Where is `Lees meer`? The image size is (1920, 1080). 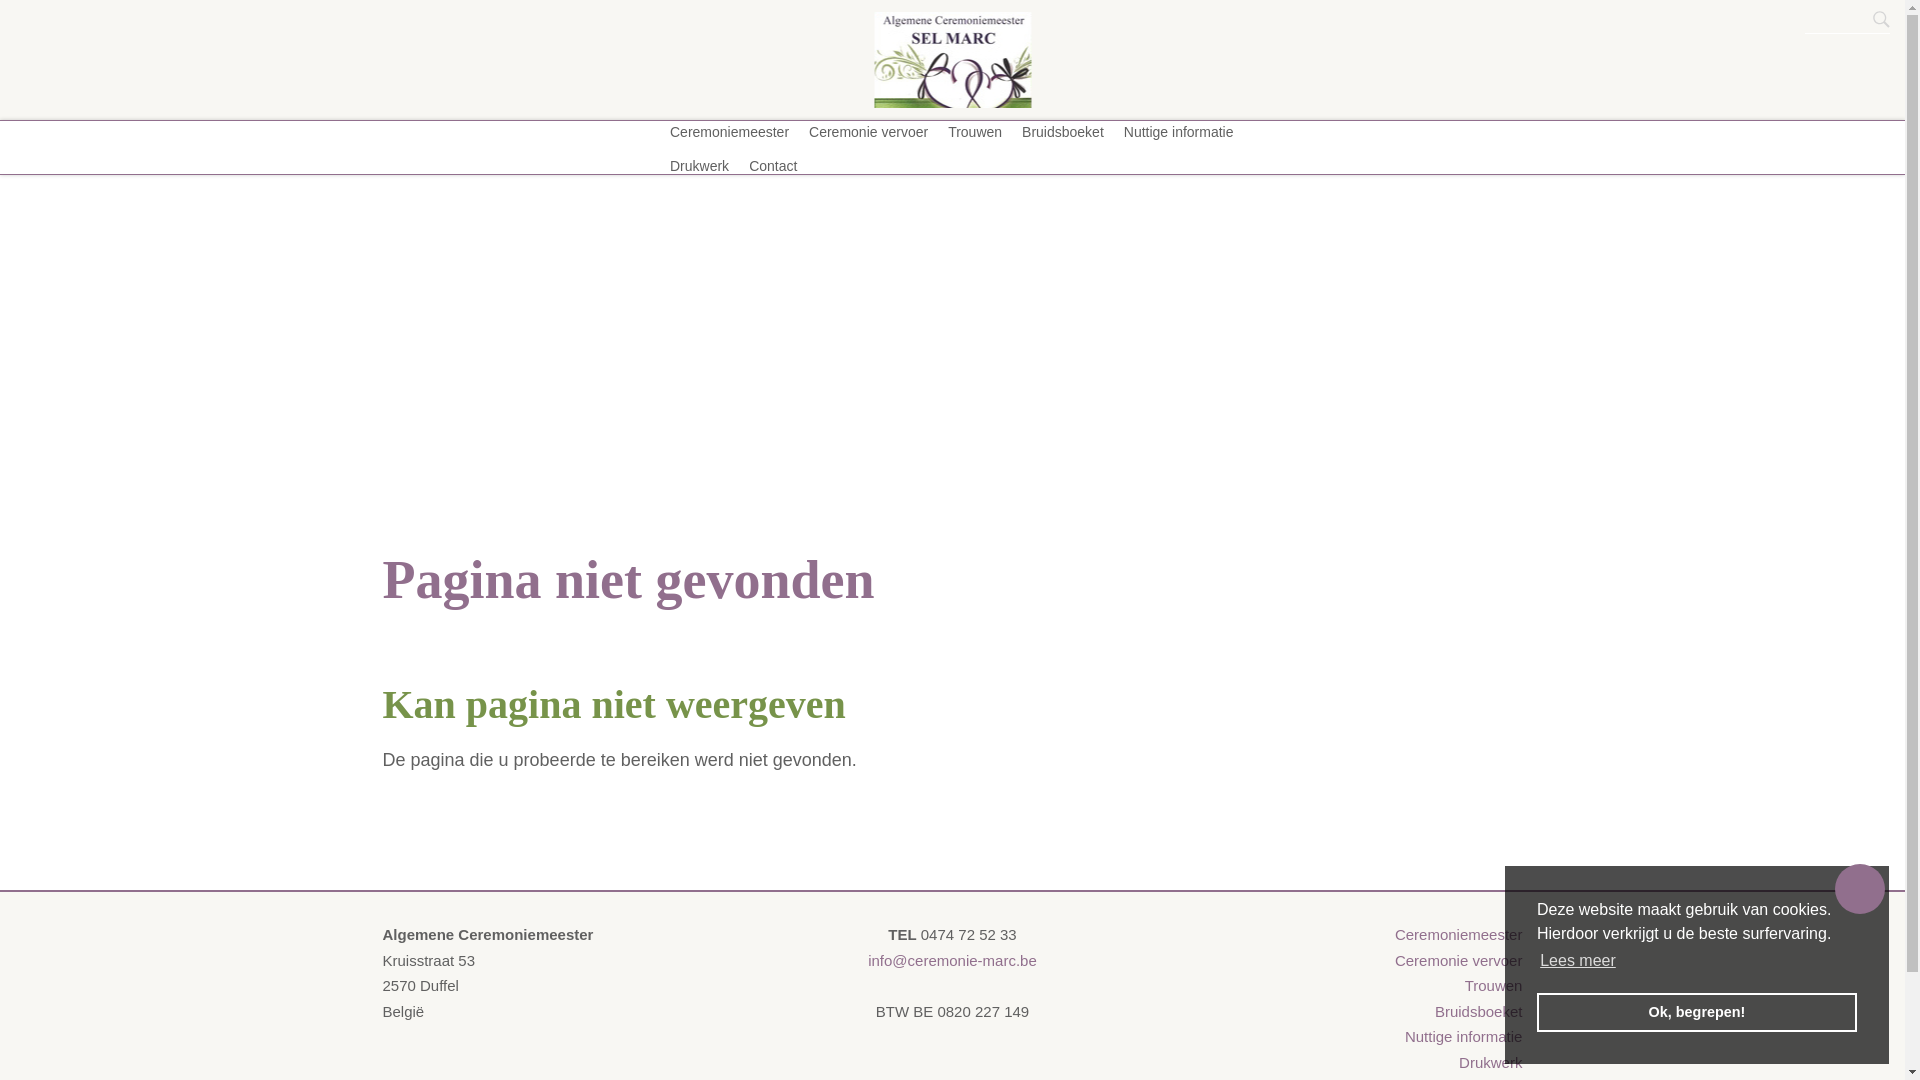
Lees meer is located at coordinates (1578, 961).